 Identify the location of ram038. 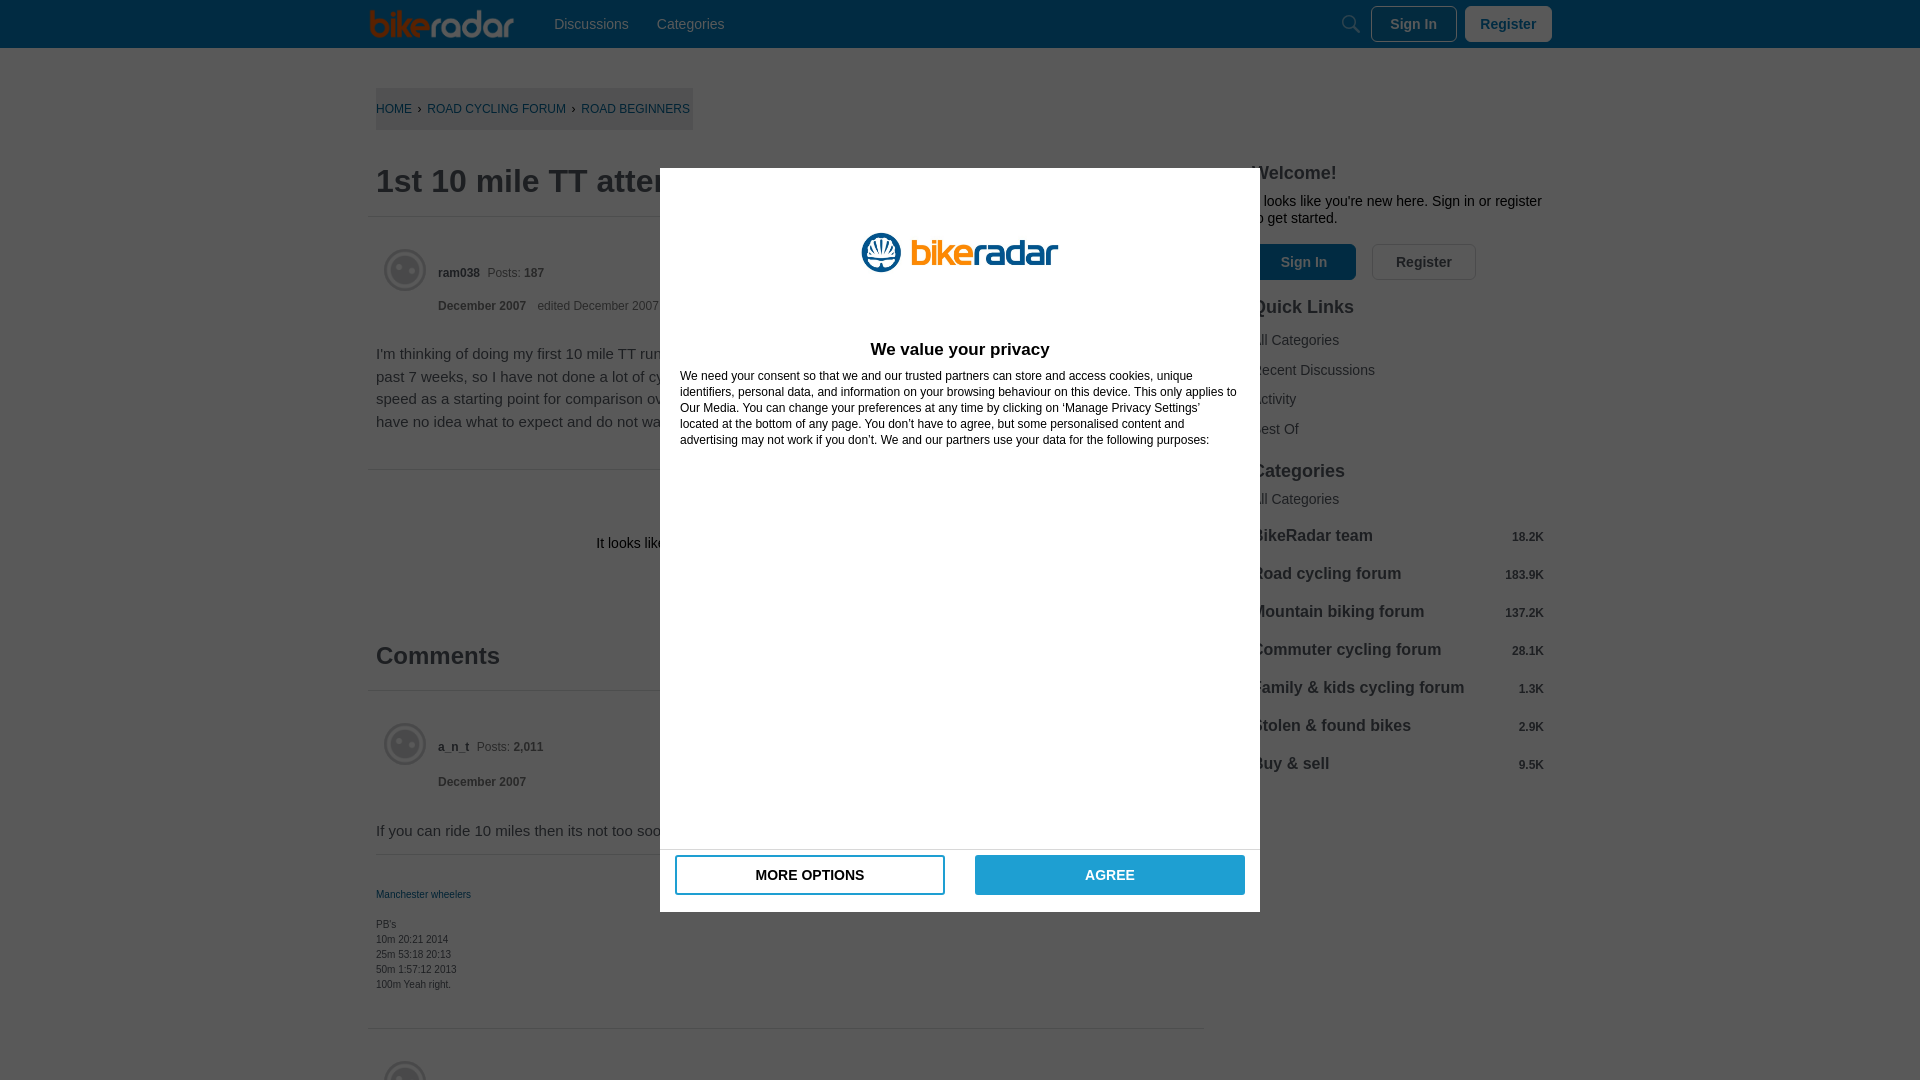
(458, 272).